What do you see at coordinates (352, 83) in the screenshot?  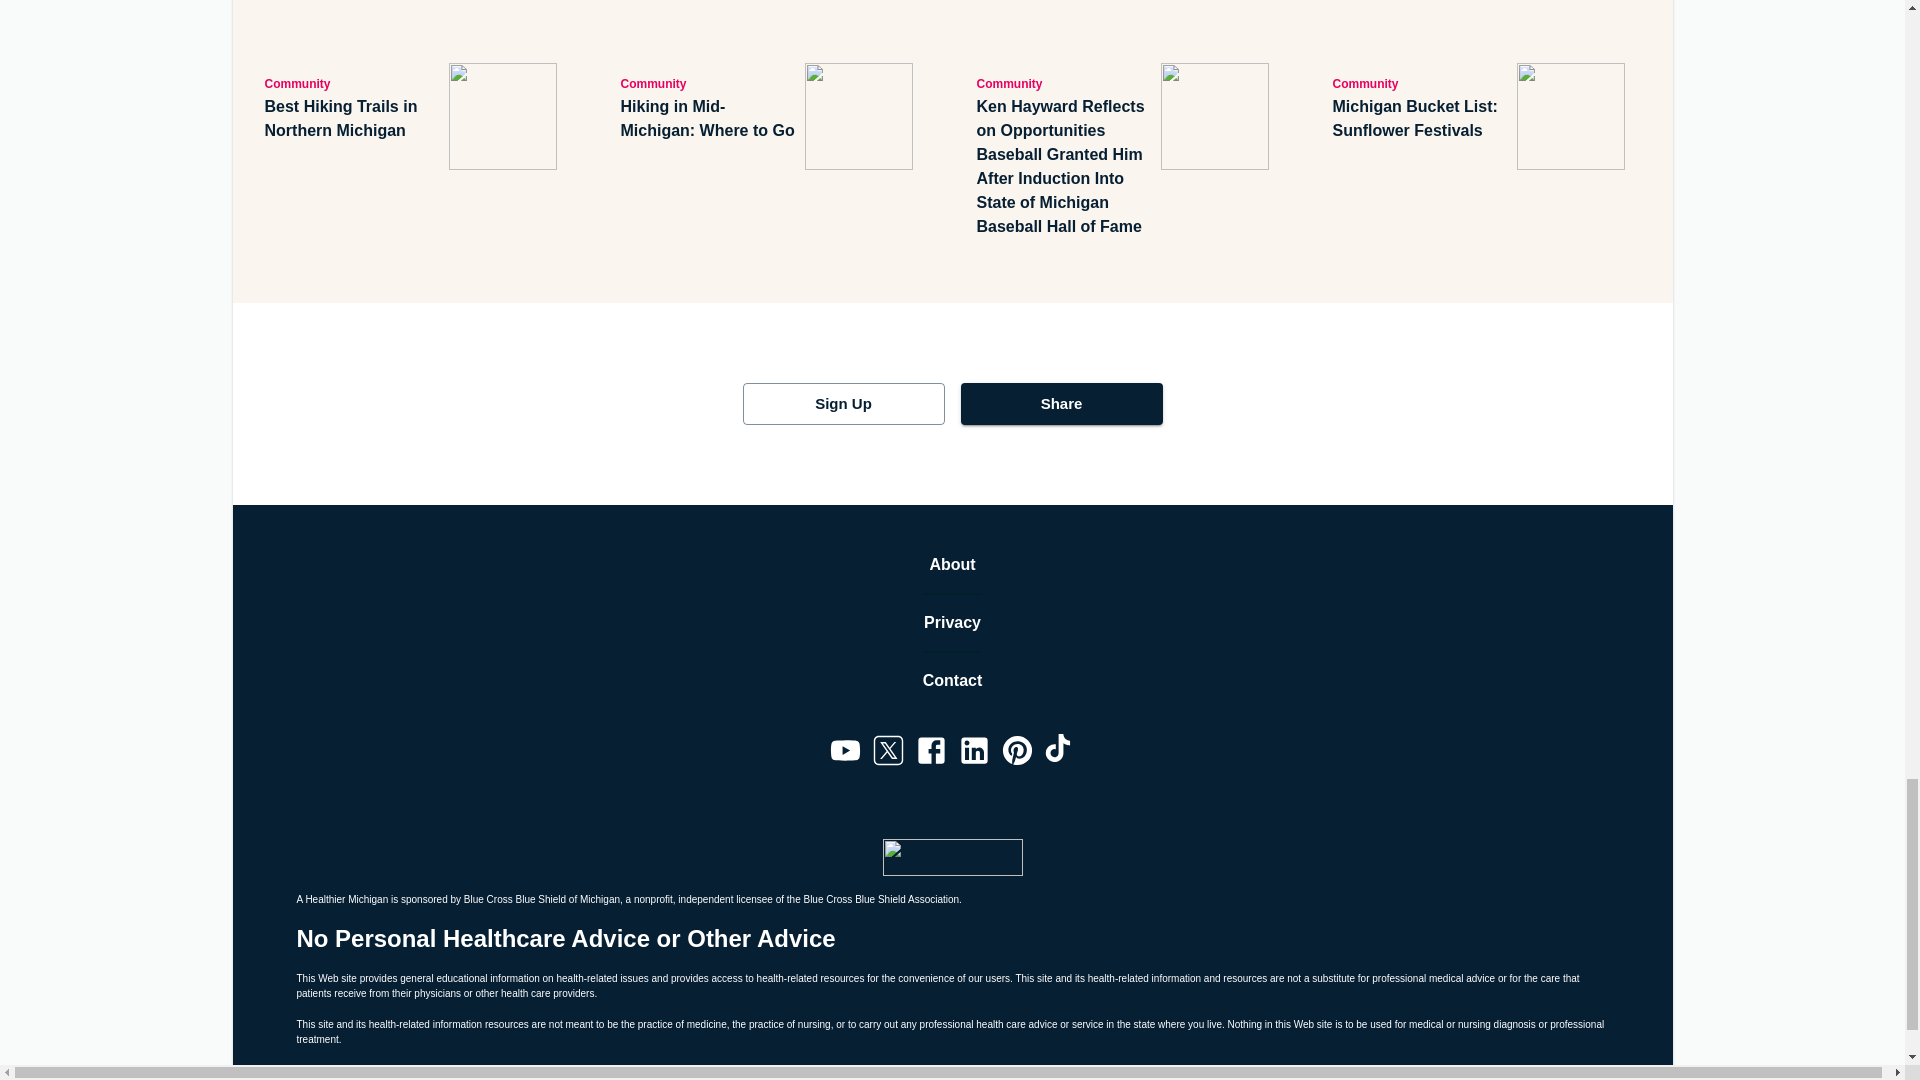 I see `Community` at bounding box center [352, 83].